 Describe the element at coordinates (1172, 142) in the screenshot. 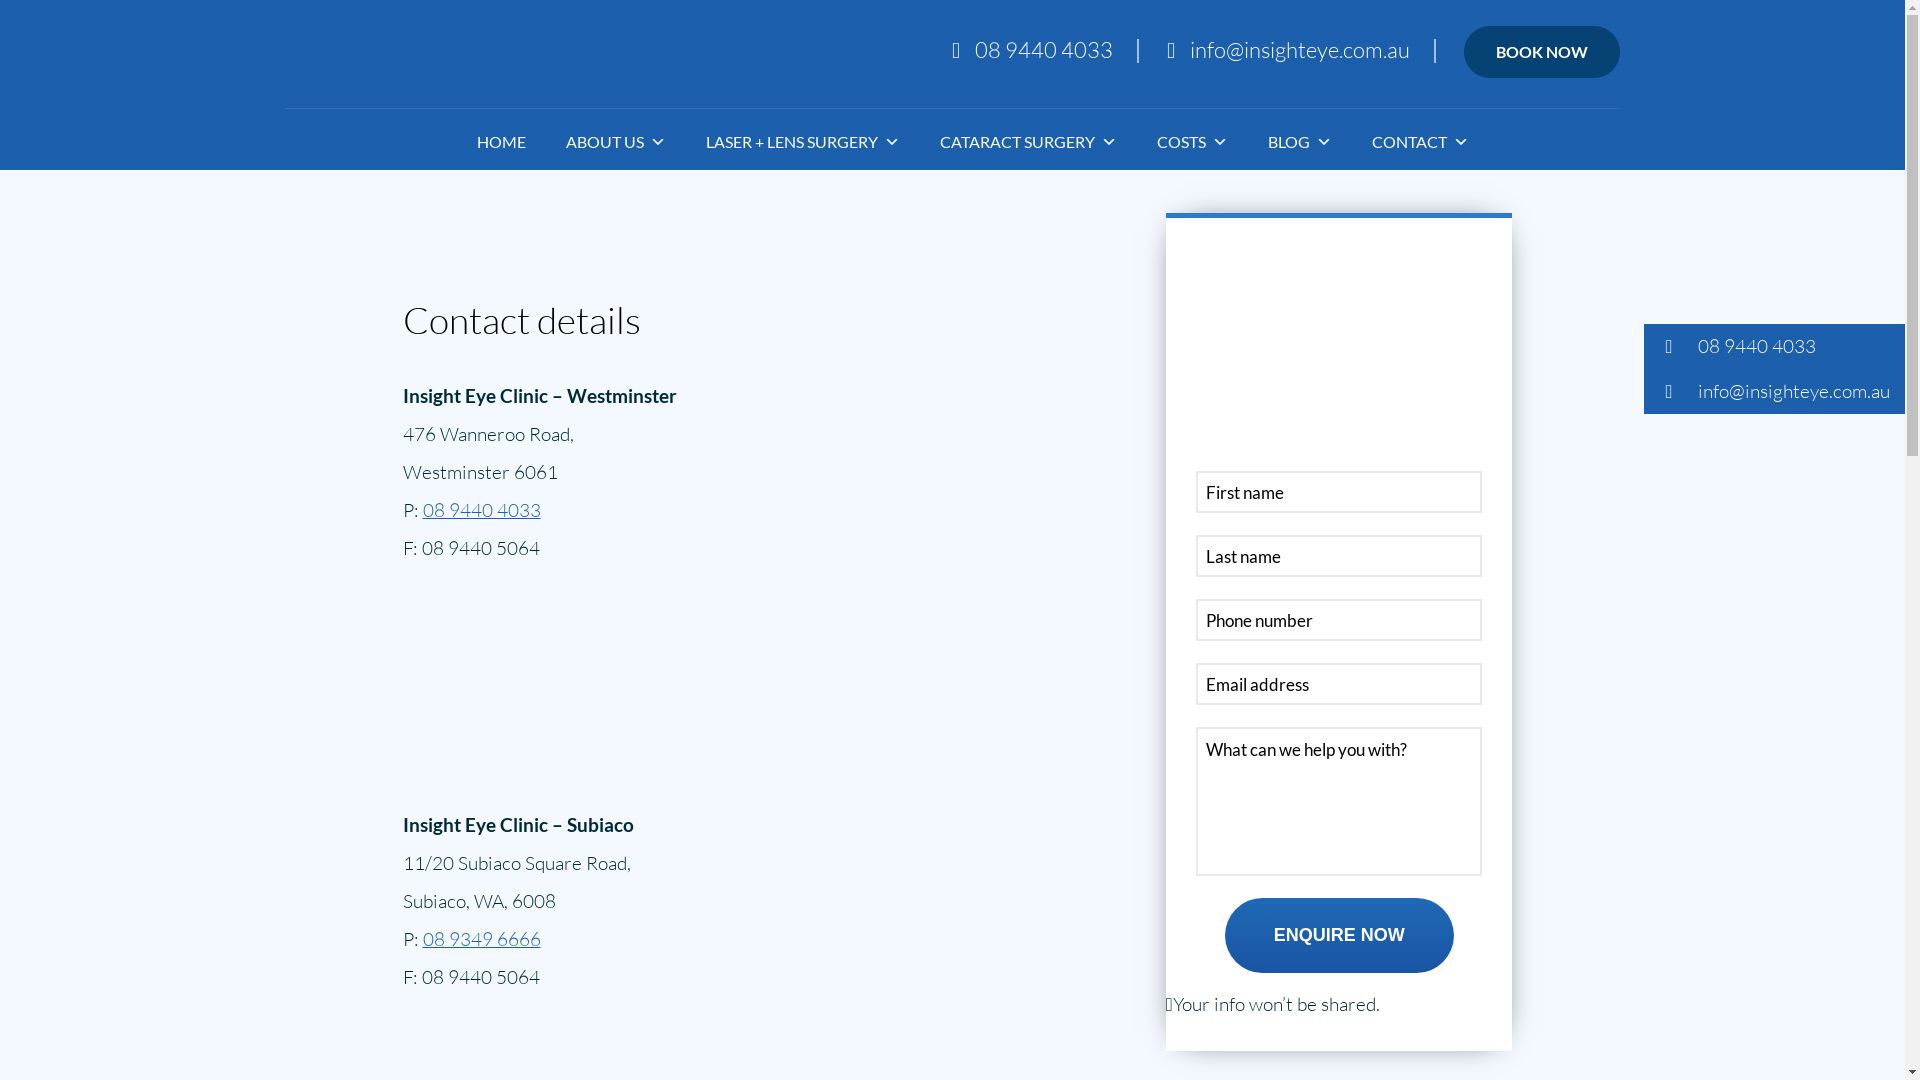

I see `COSTS` at that location.